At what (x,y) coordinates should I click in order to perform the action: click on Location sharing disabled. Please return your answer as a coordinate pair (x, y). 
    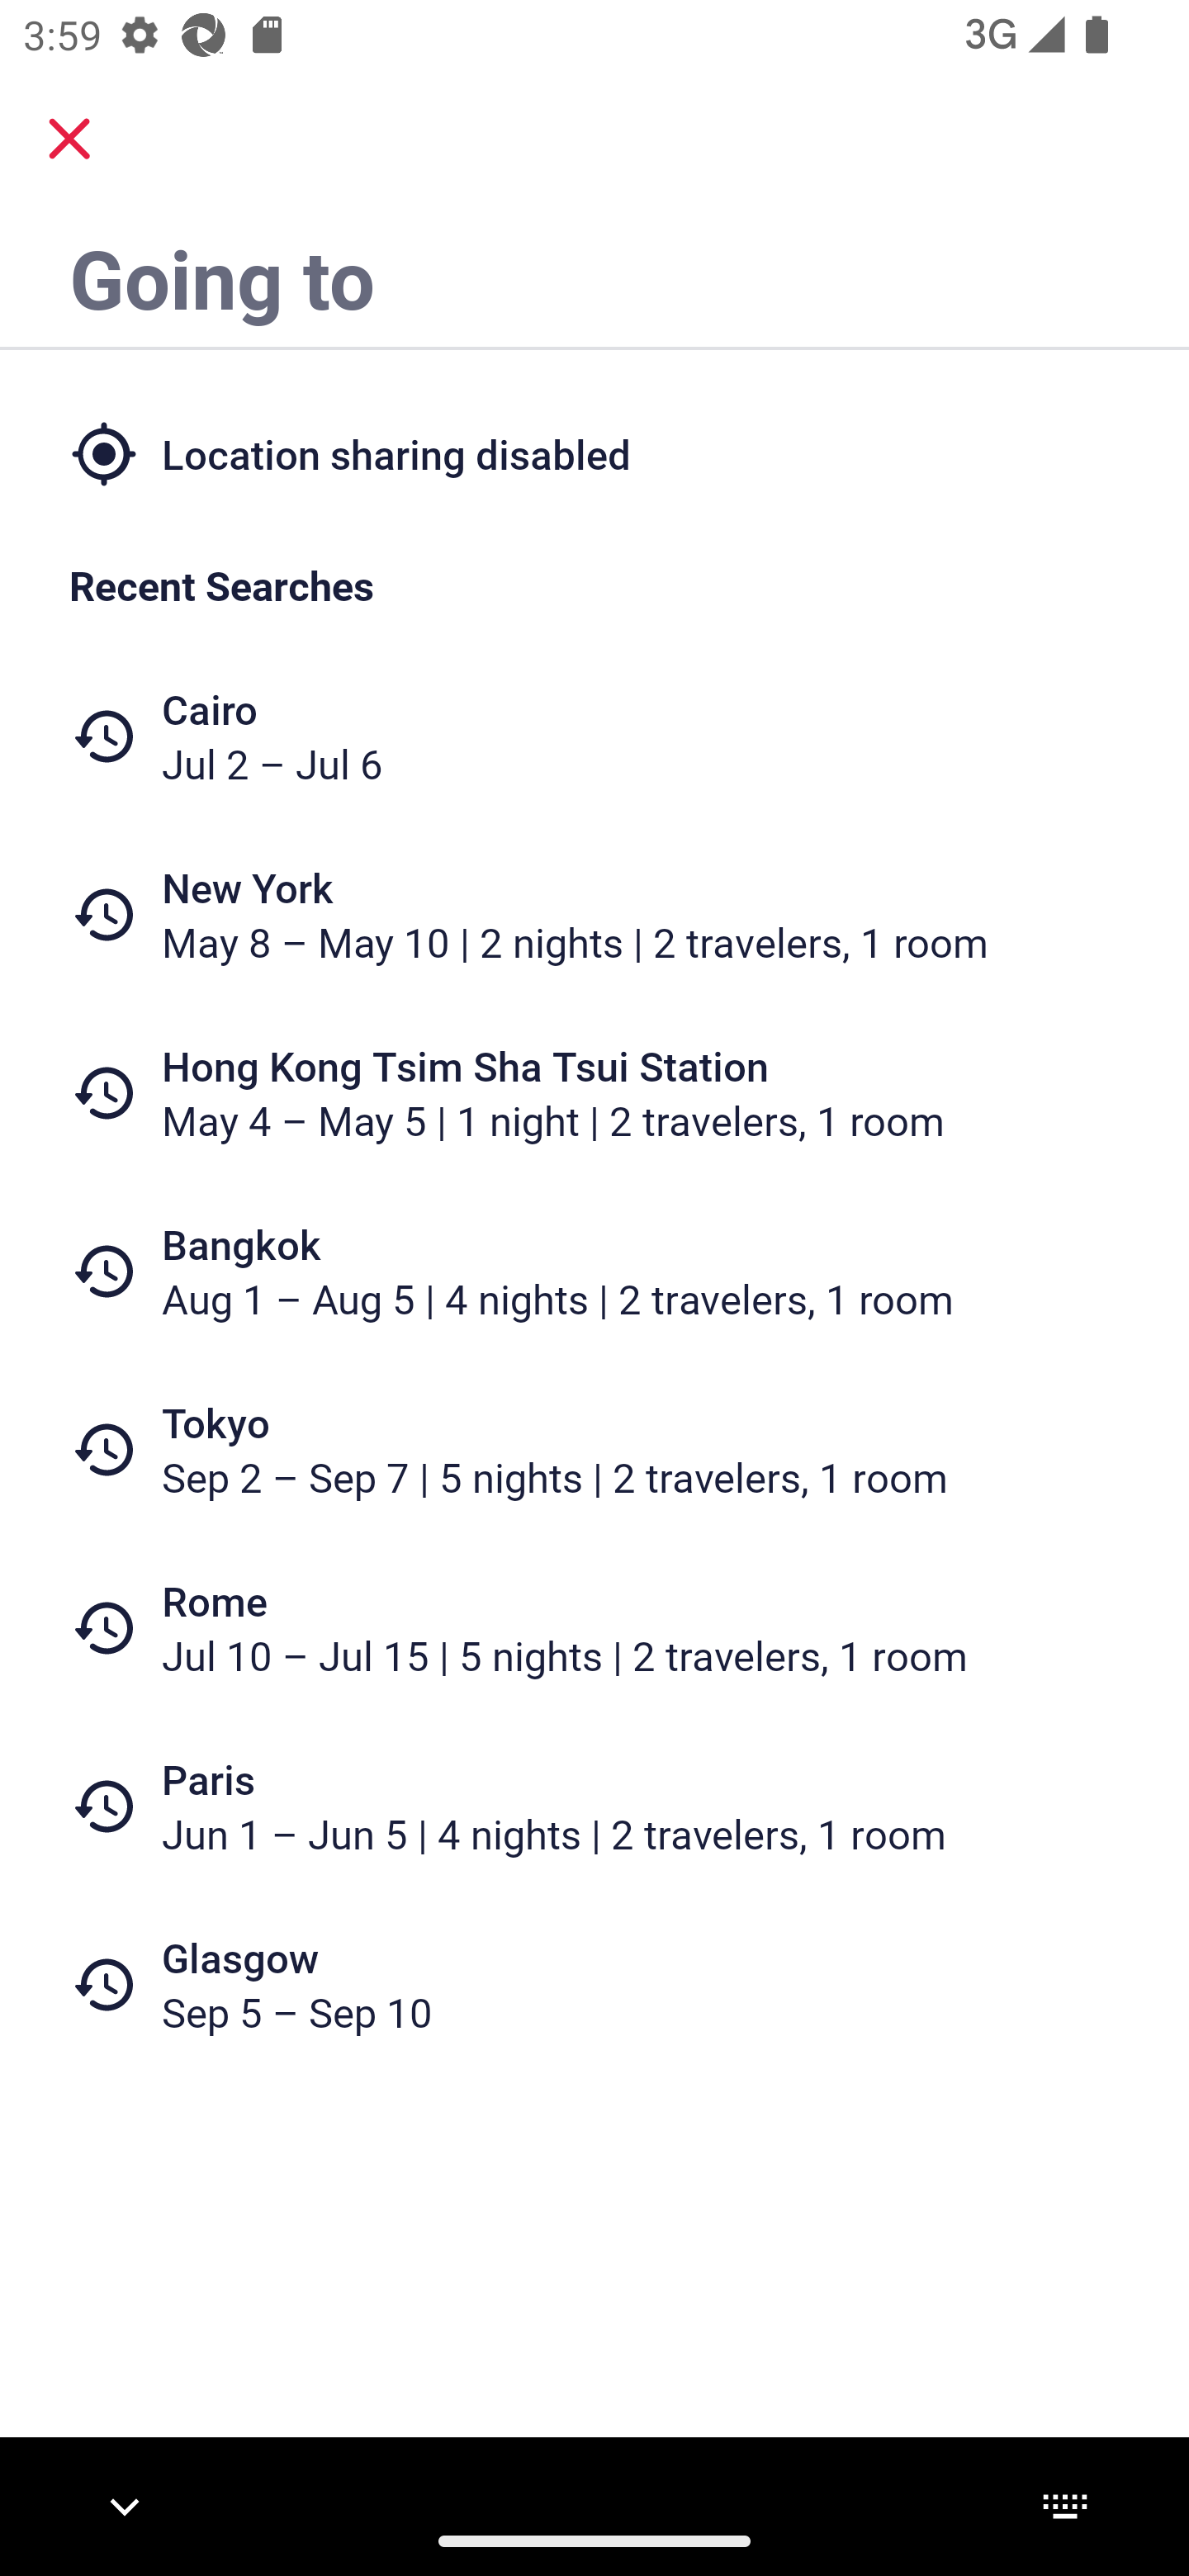
    Looking at the image, I should click on (594, 452).